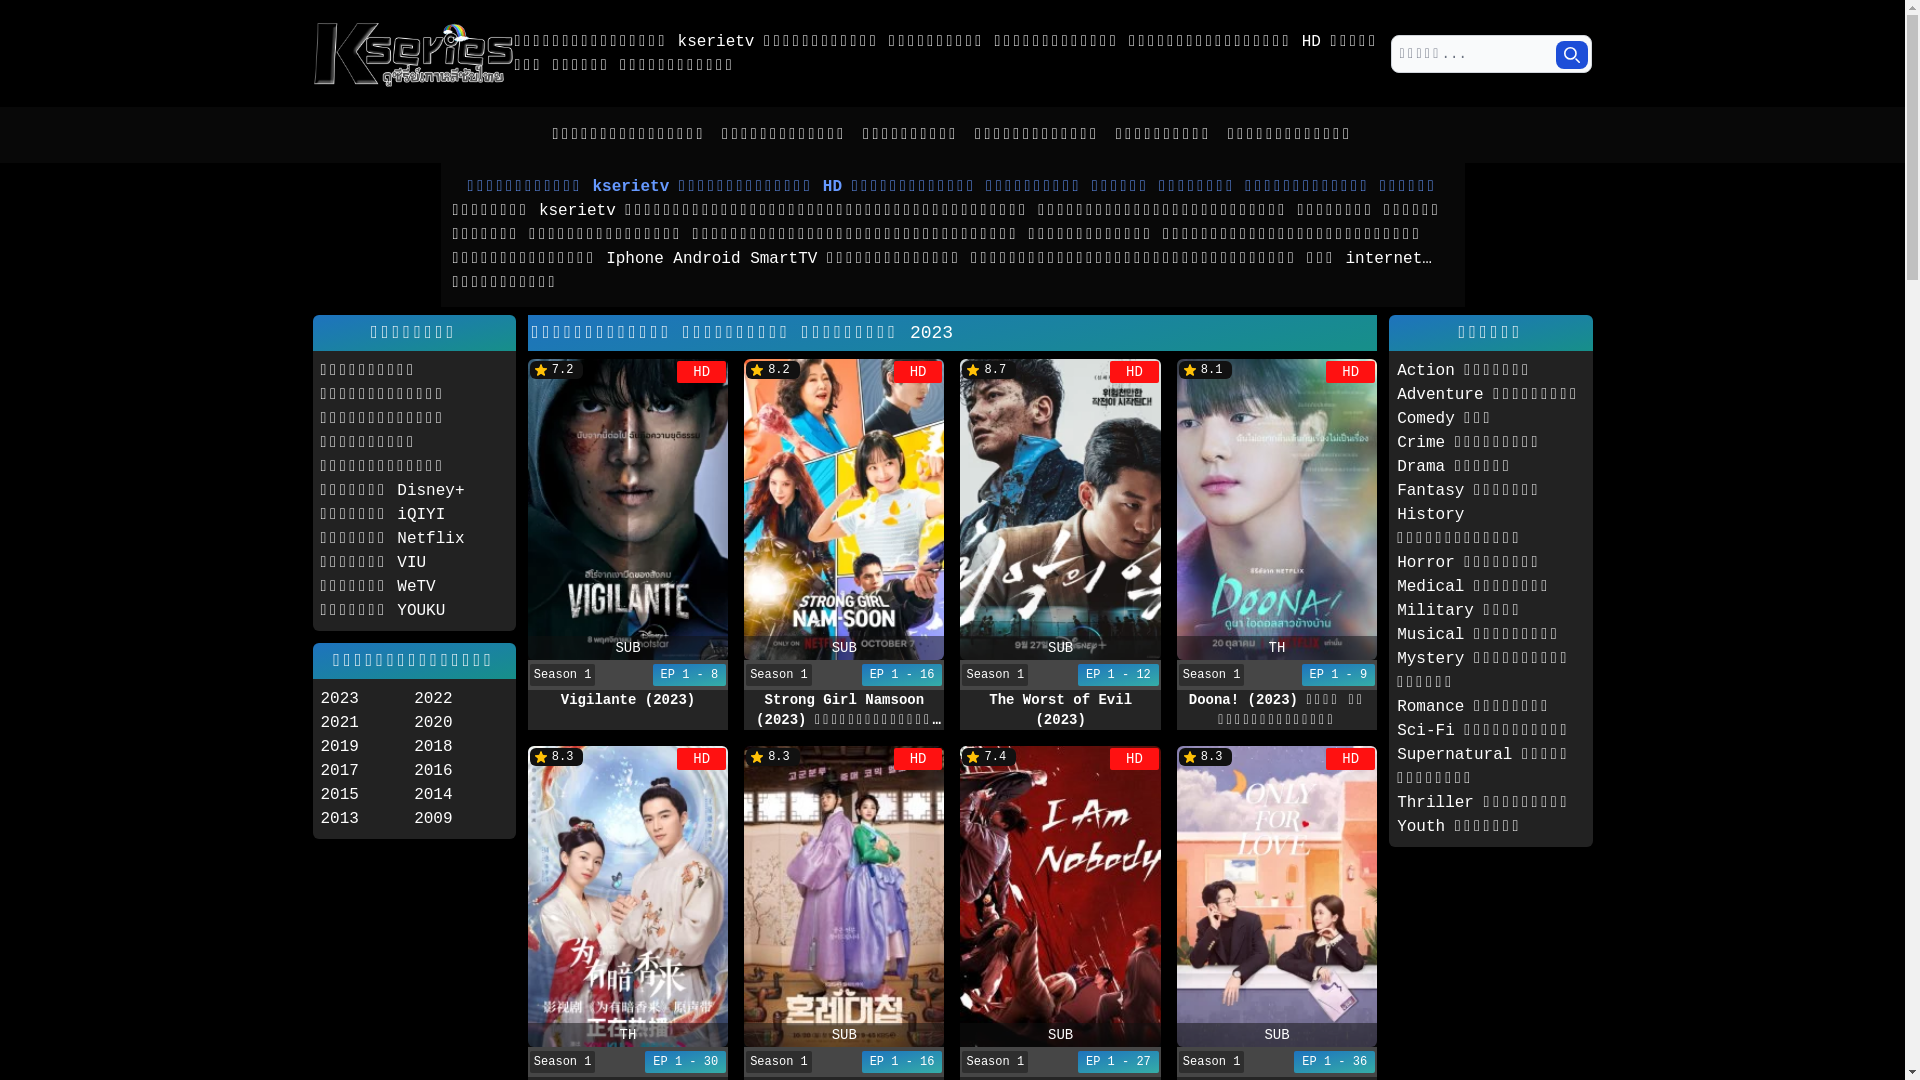  What do you see at coordinates (367, 699) in the screenshot?
I see `2023` at bounding box center [367, 699].